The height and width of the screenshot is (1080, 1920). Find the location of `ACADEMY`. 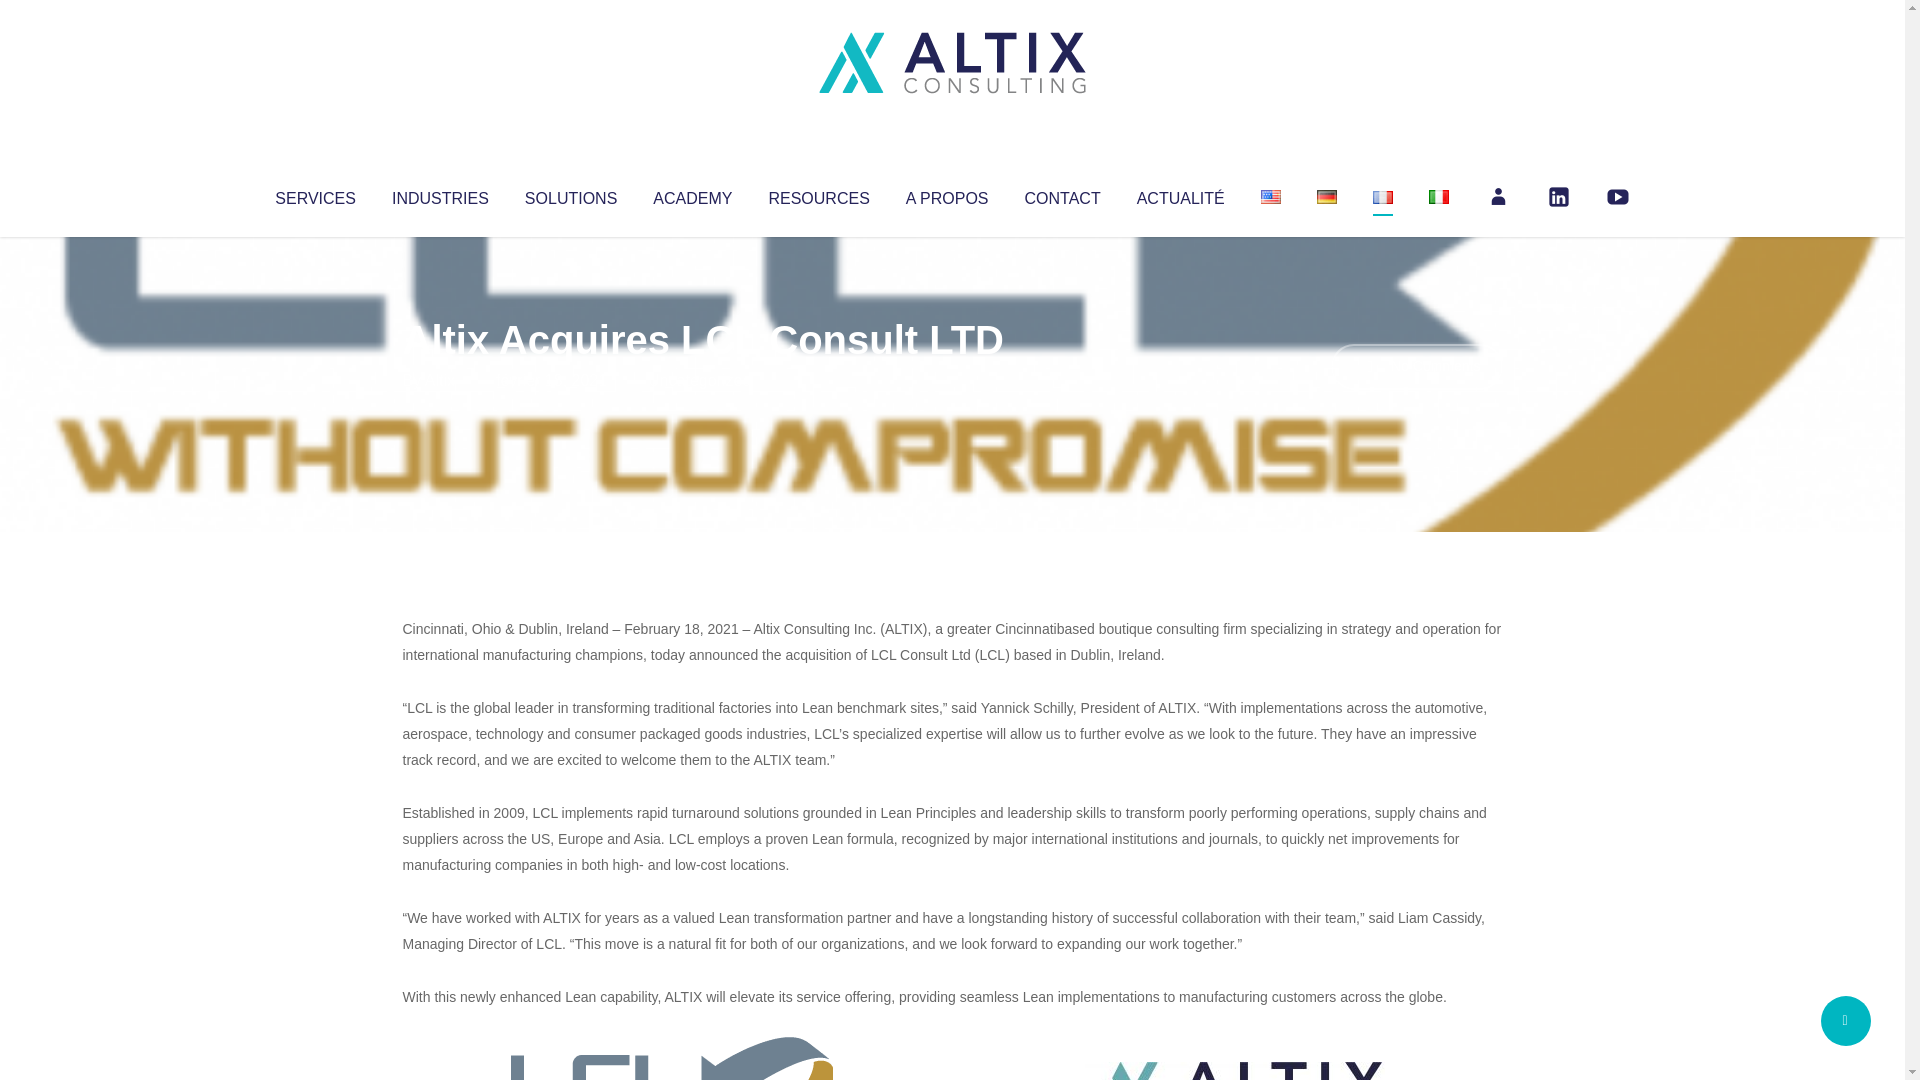

ACADEMY is located at coordinates (692, 194).